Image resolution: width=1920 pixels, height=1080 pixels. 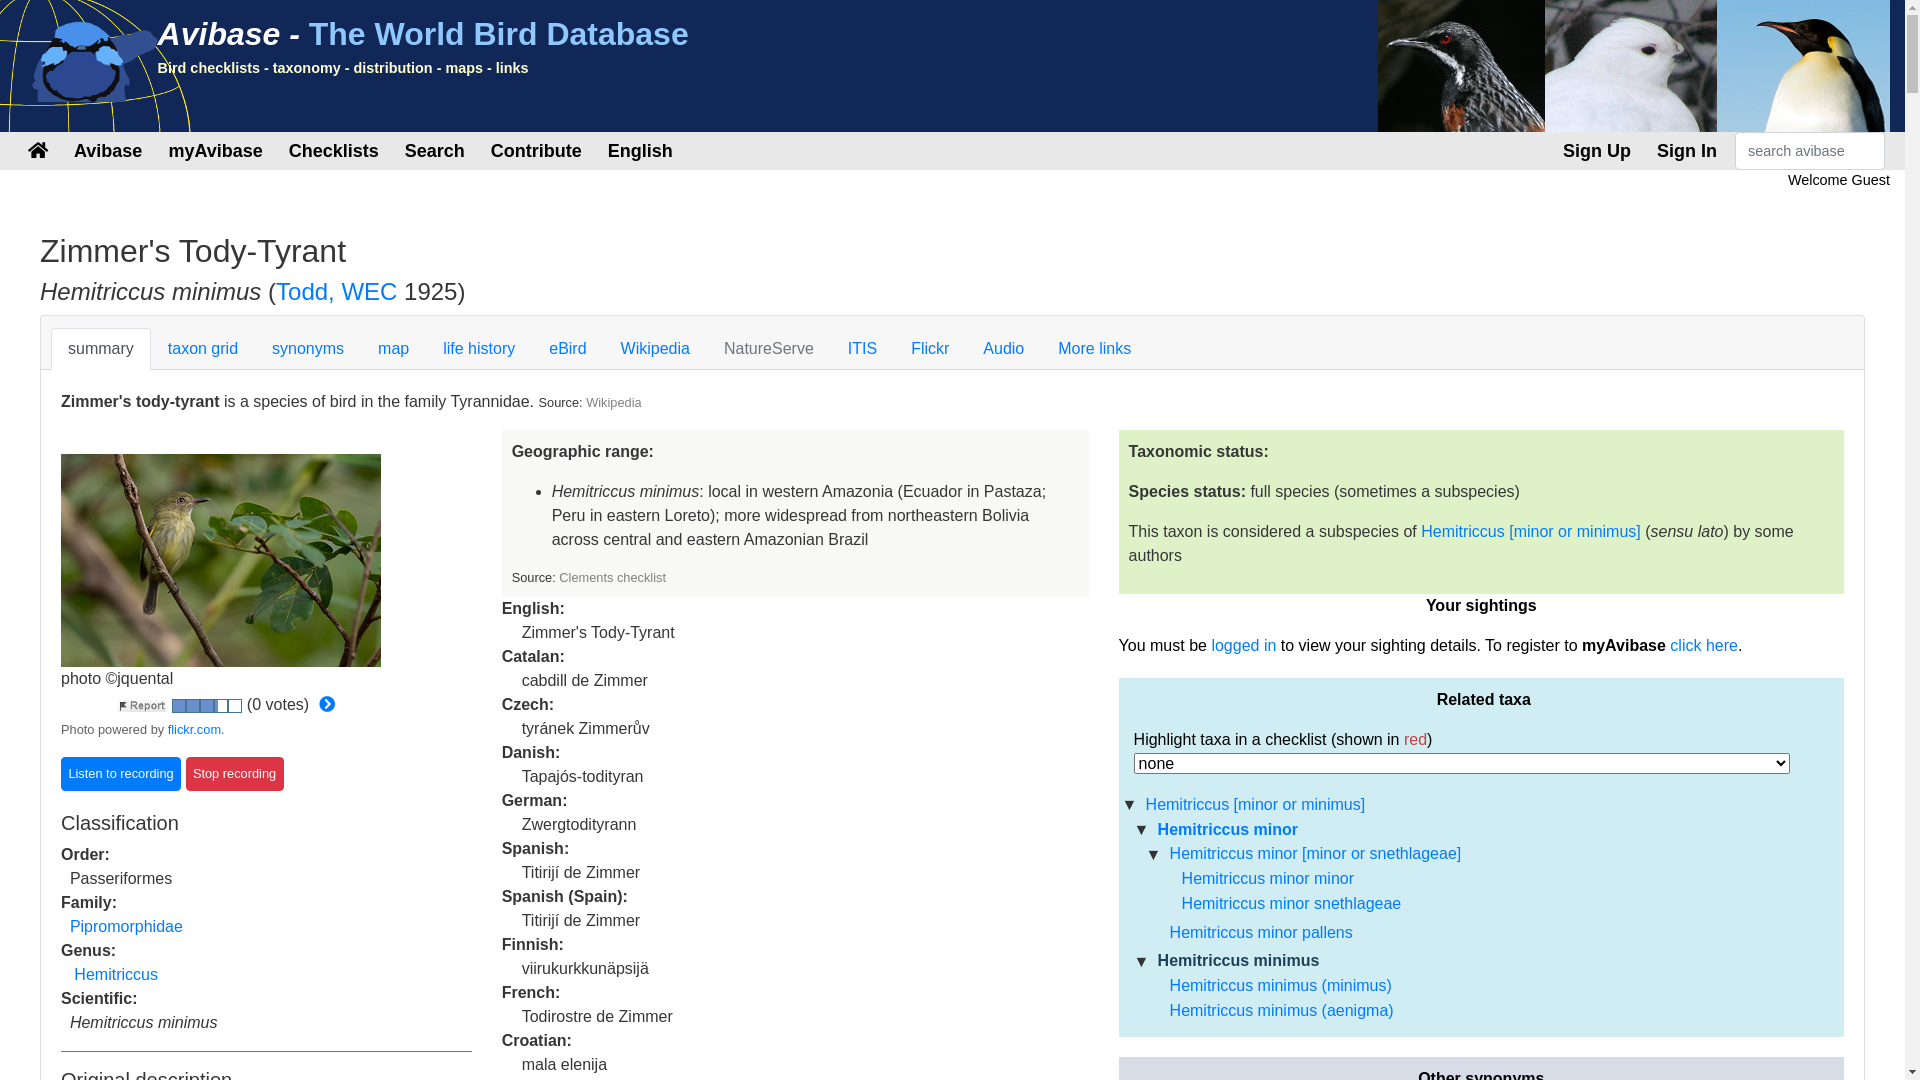 I want to click on Wikipedia, so click(x=614, y=402).